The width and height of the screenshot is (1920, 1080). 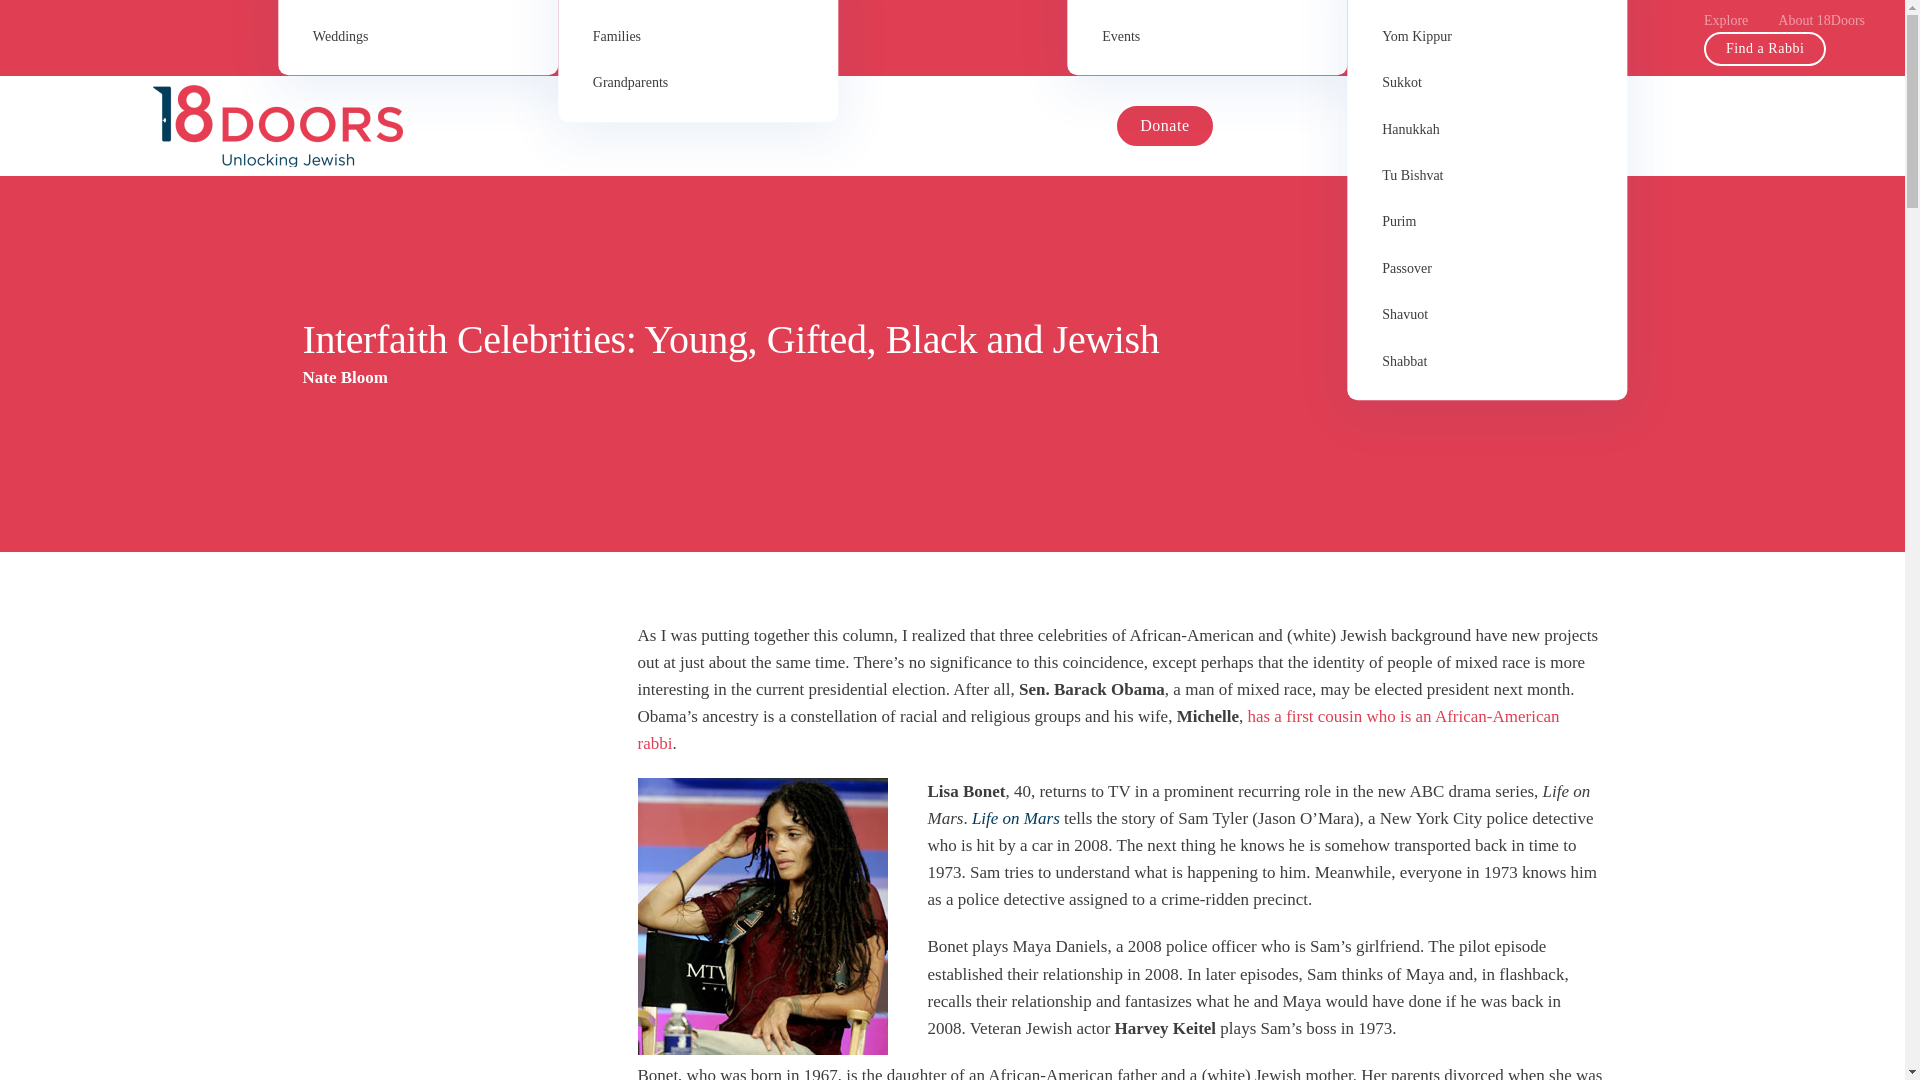 I want to click on Shavuot, so click(x=1486, y=314).